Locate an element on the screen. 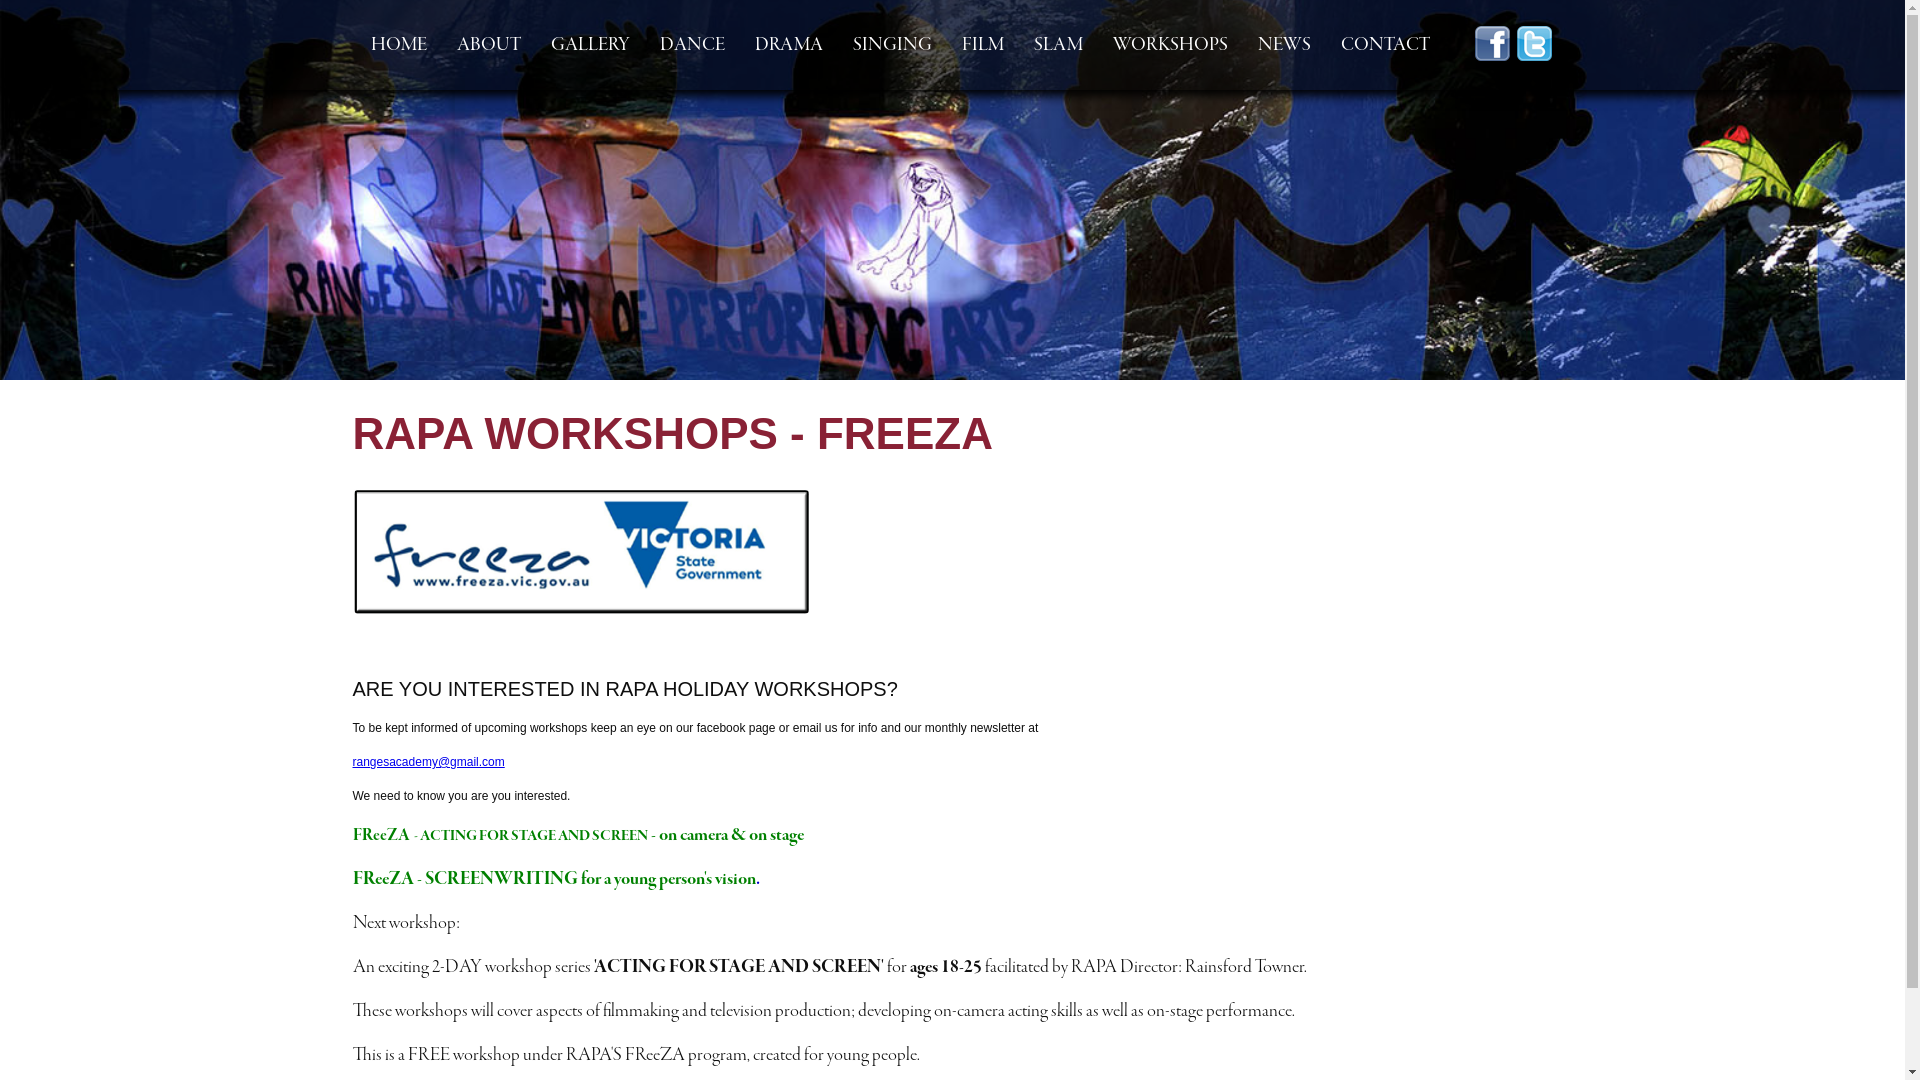 This screenshot has width=1920, height=1080. NEWS is located at coordinates (1284, 45).